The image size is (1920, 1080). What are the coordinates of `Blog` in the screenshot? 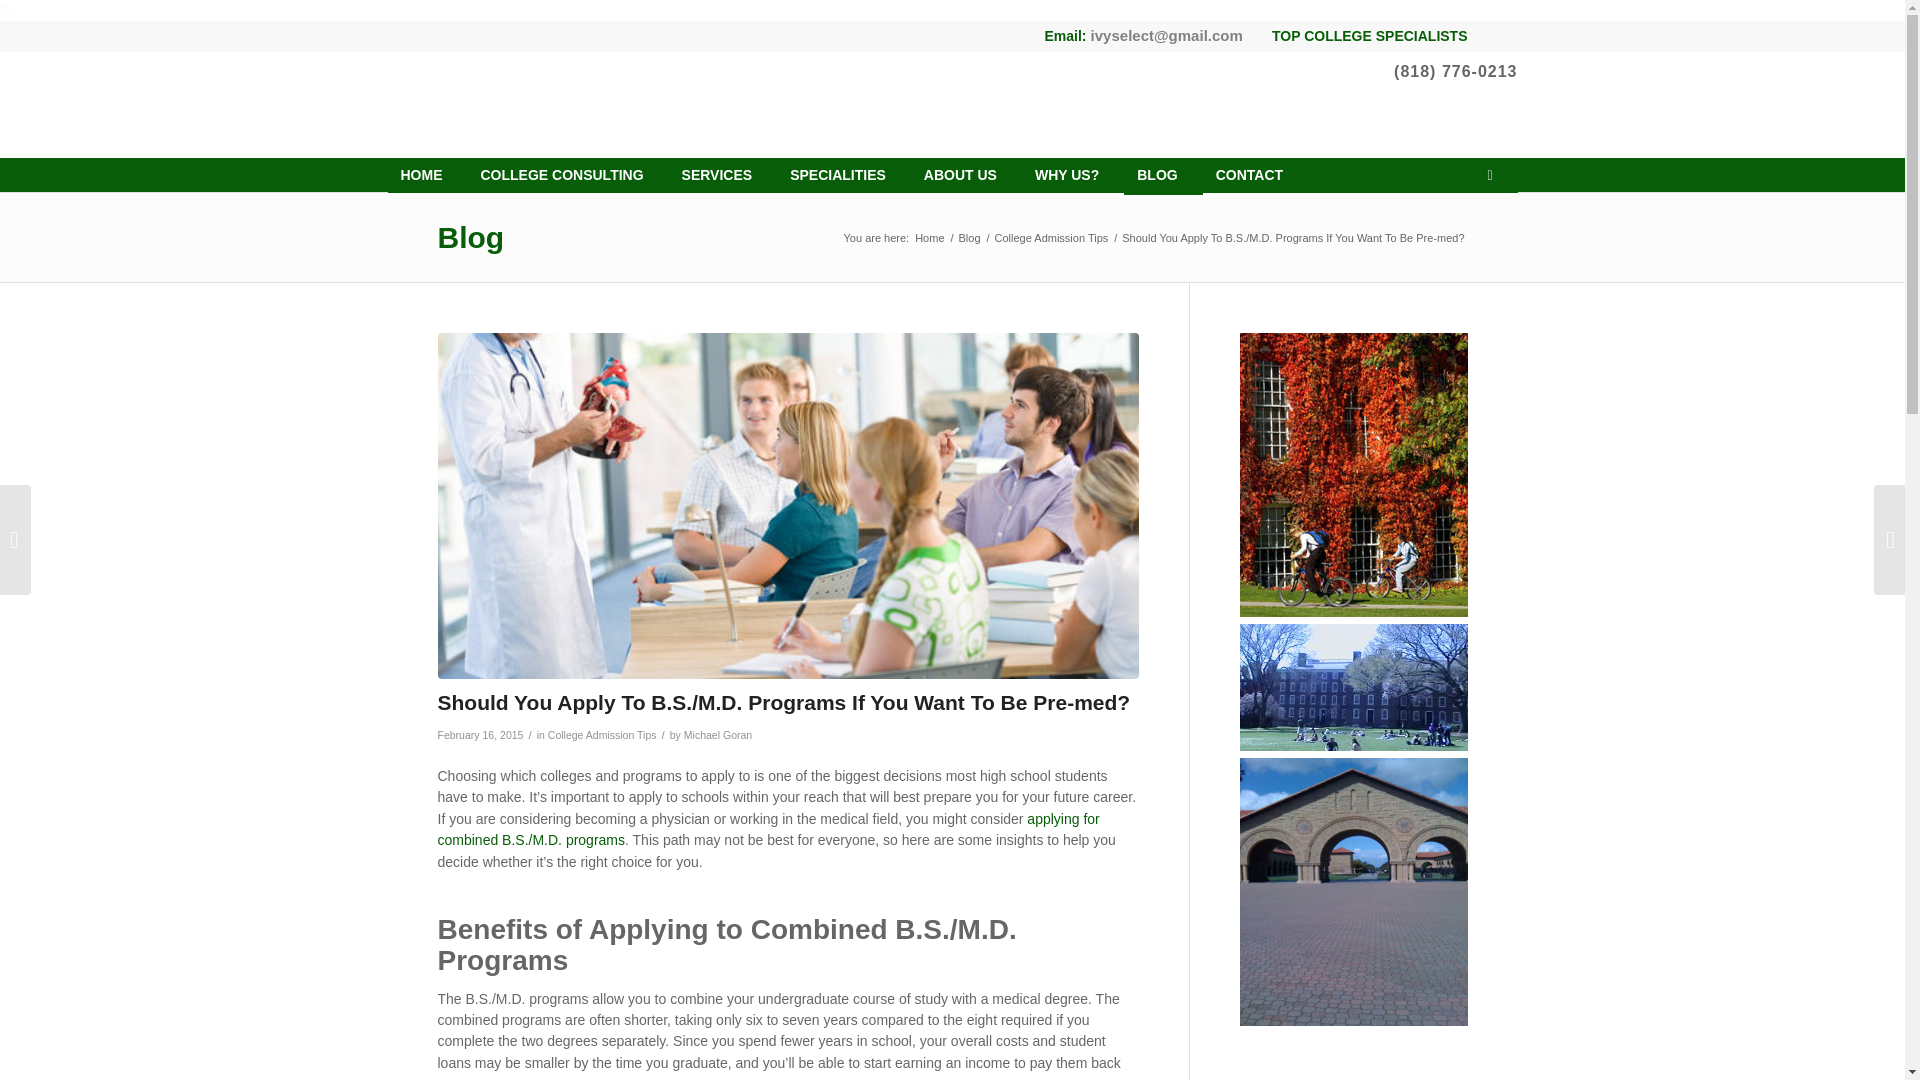 It's located at (470, 237).